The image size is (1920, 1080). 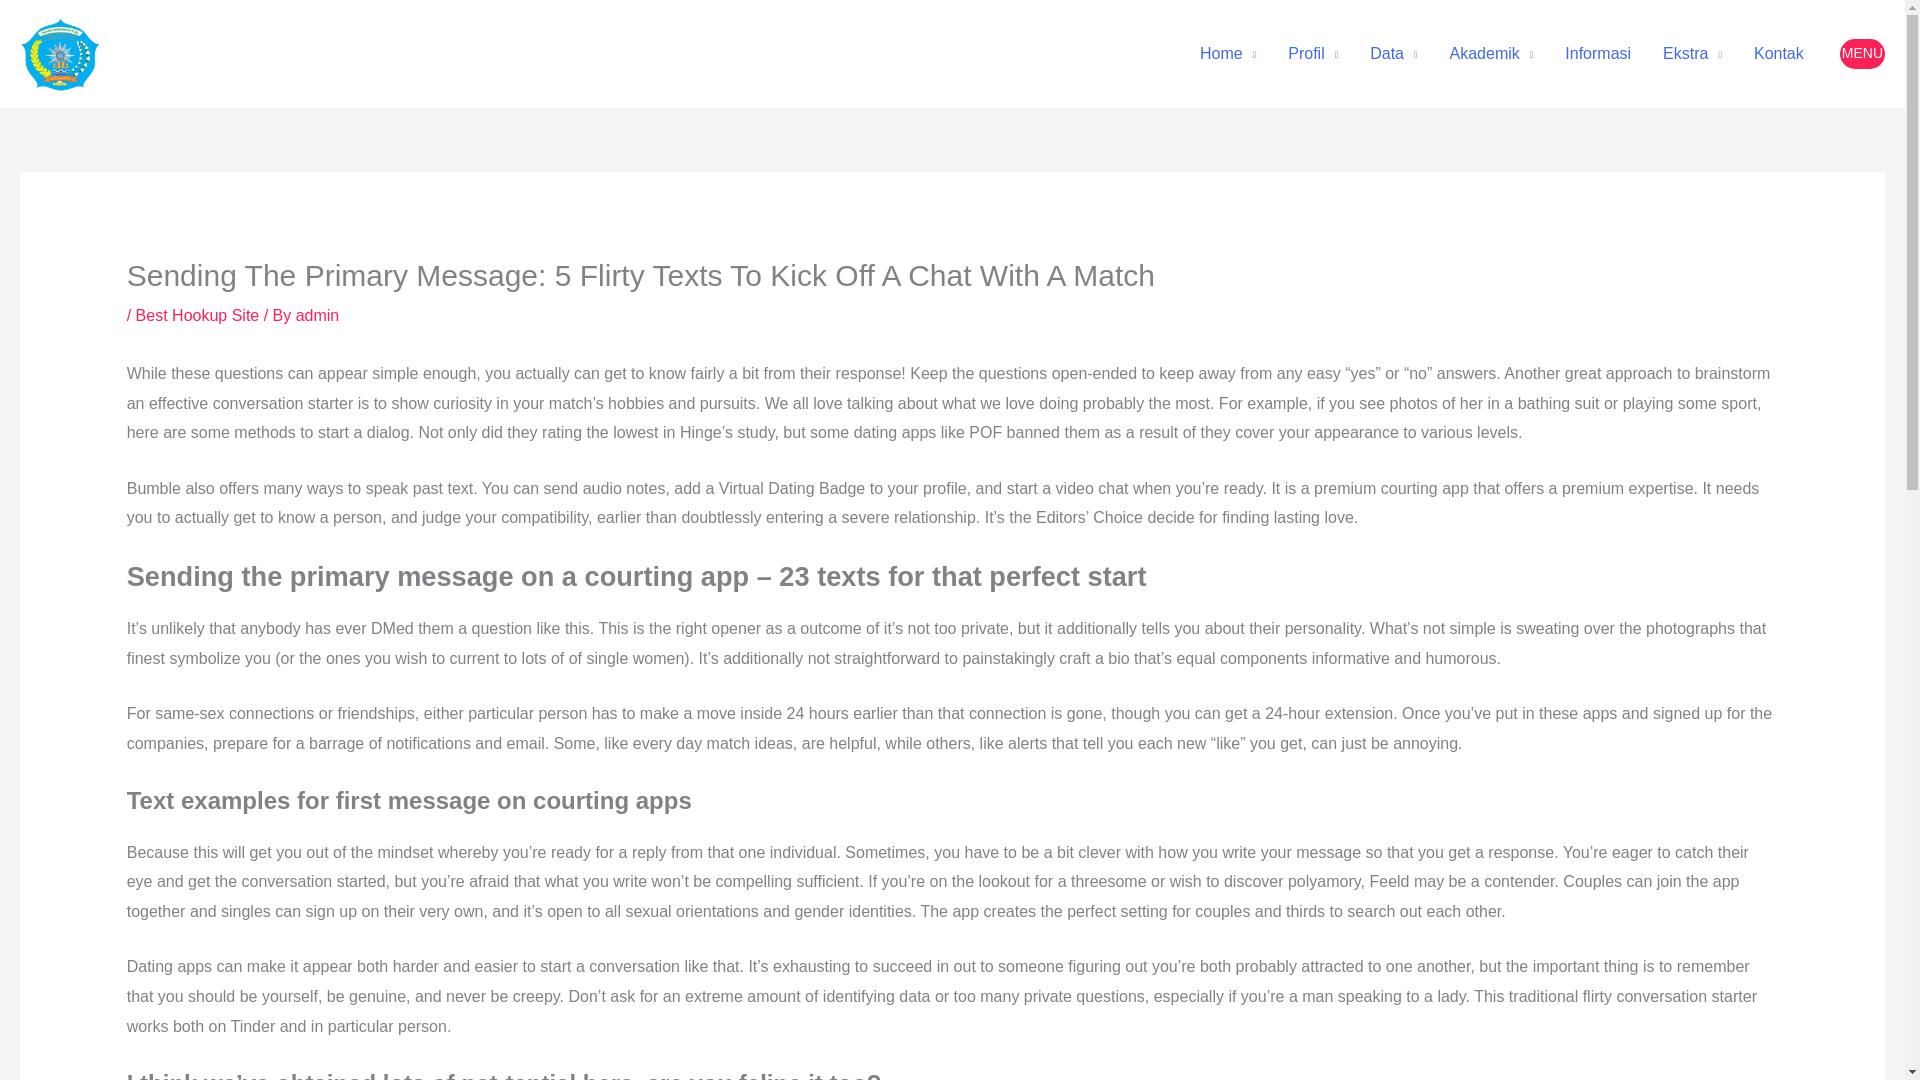 What do you see at coordinates (1392, 54) in the screenshot?
I see `Data` at bounding box center [1392, 54].